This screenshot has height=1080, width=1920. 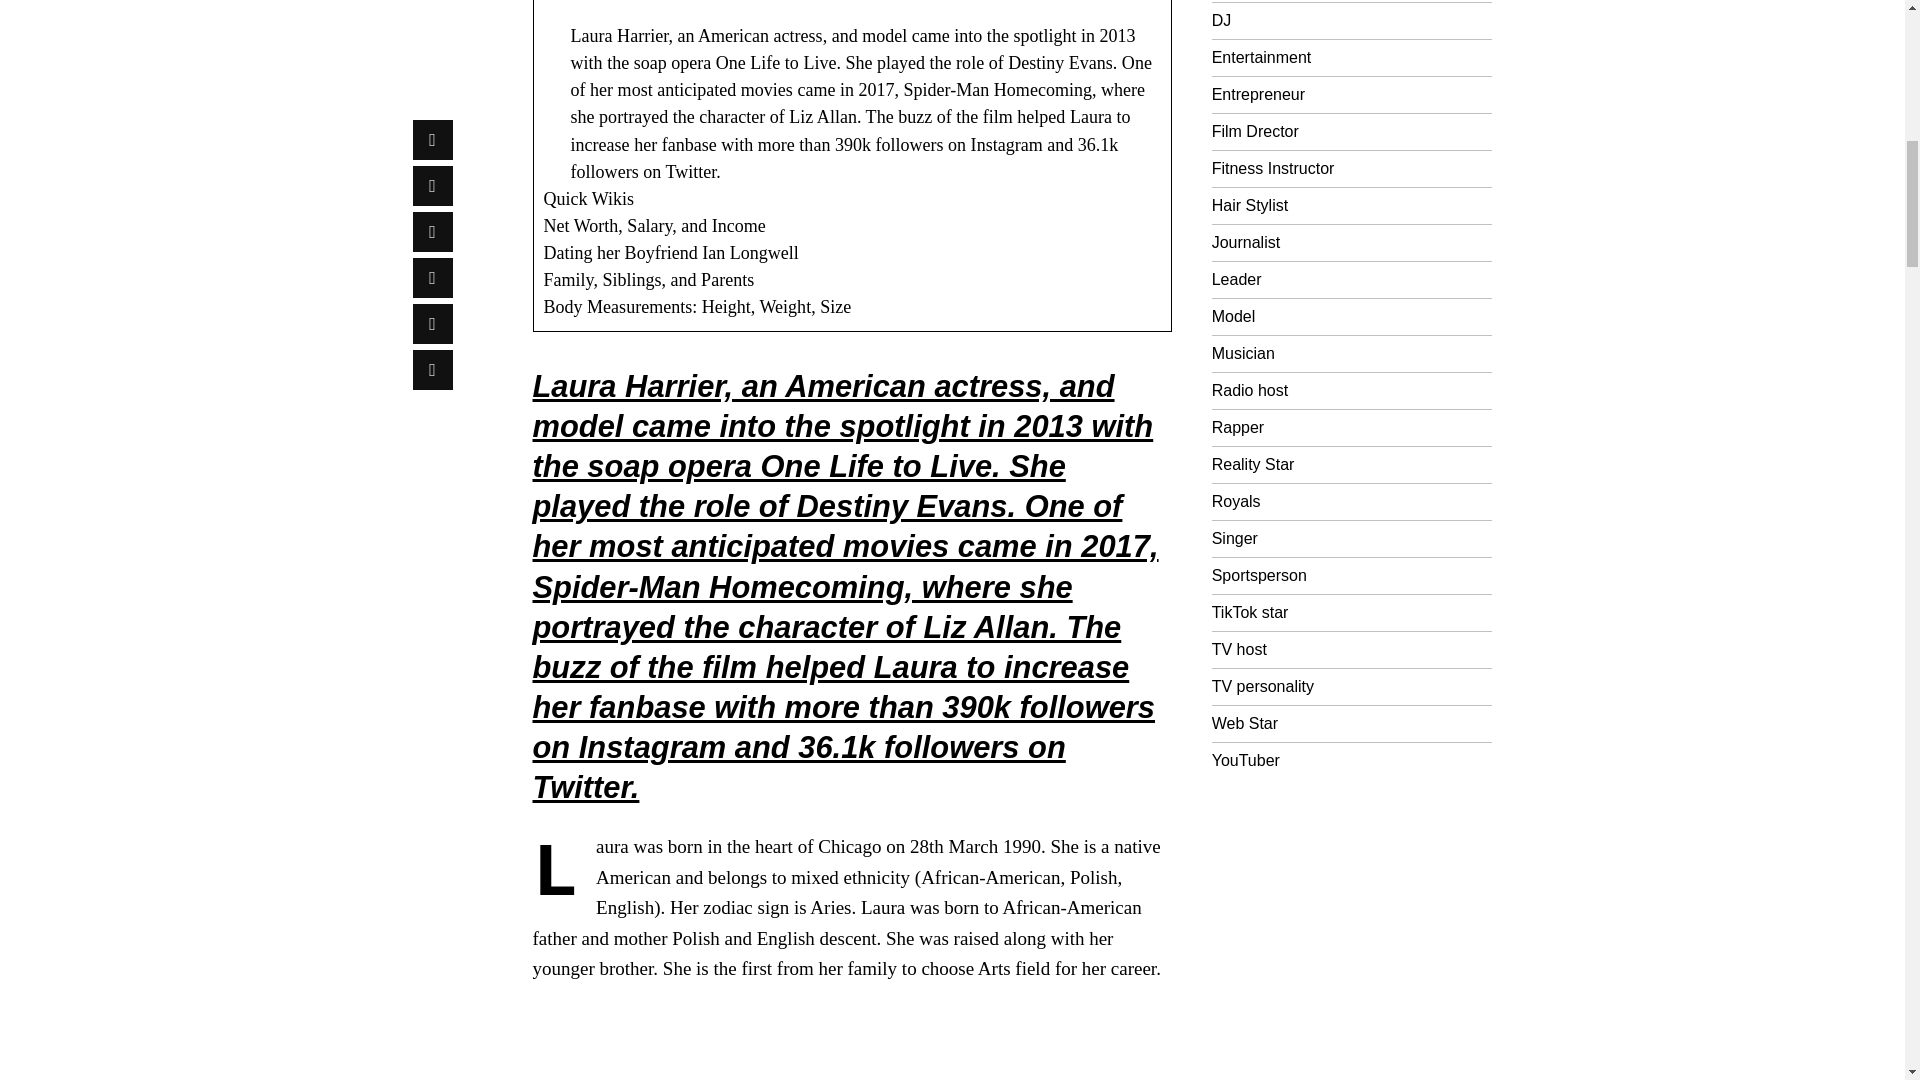 What do you see at coordinates (698, 307) in the screenshot?
I see `Body Measurements: Height, Weight, Size` at bounding box center [698, 307].